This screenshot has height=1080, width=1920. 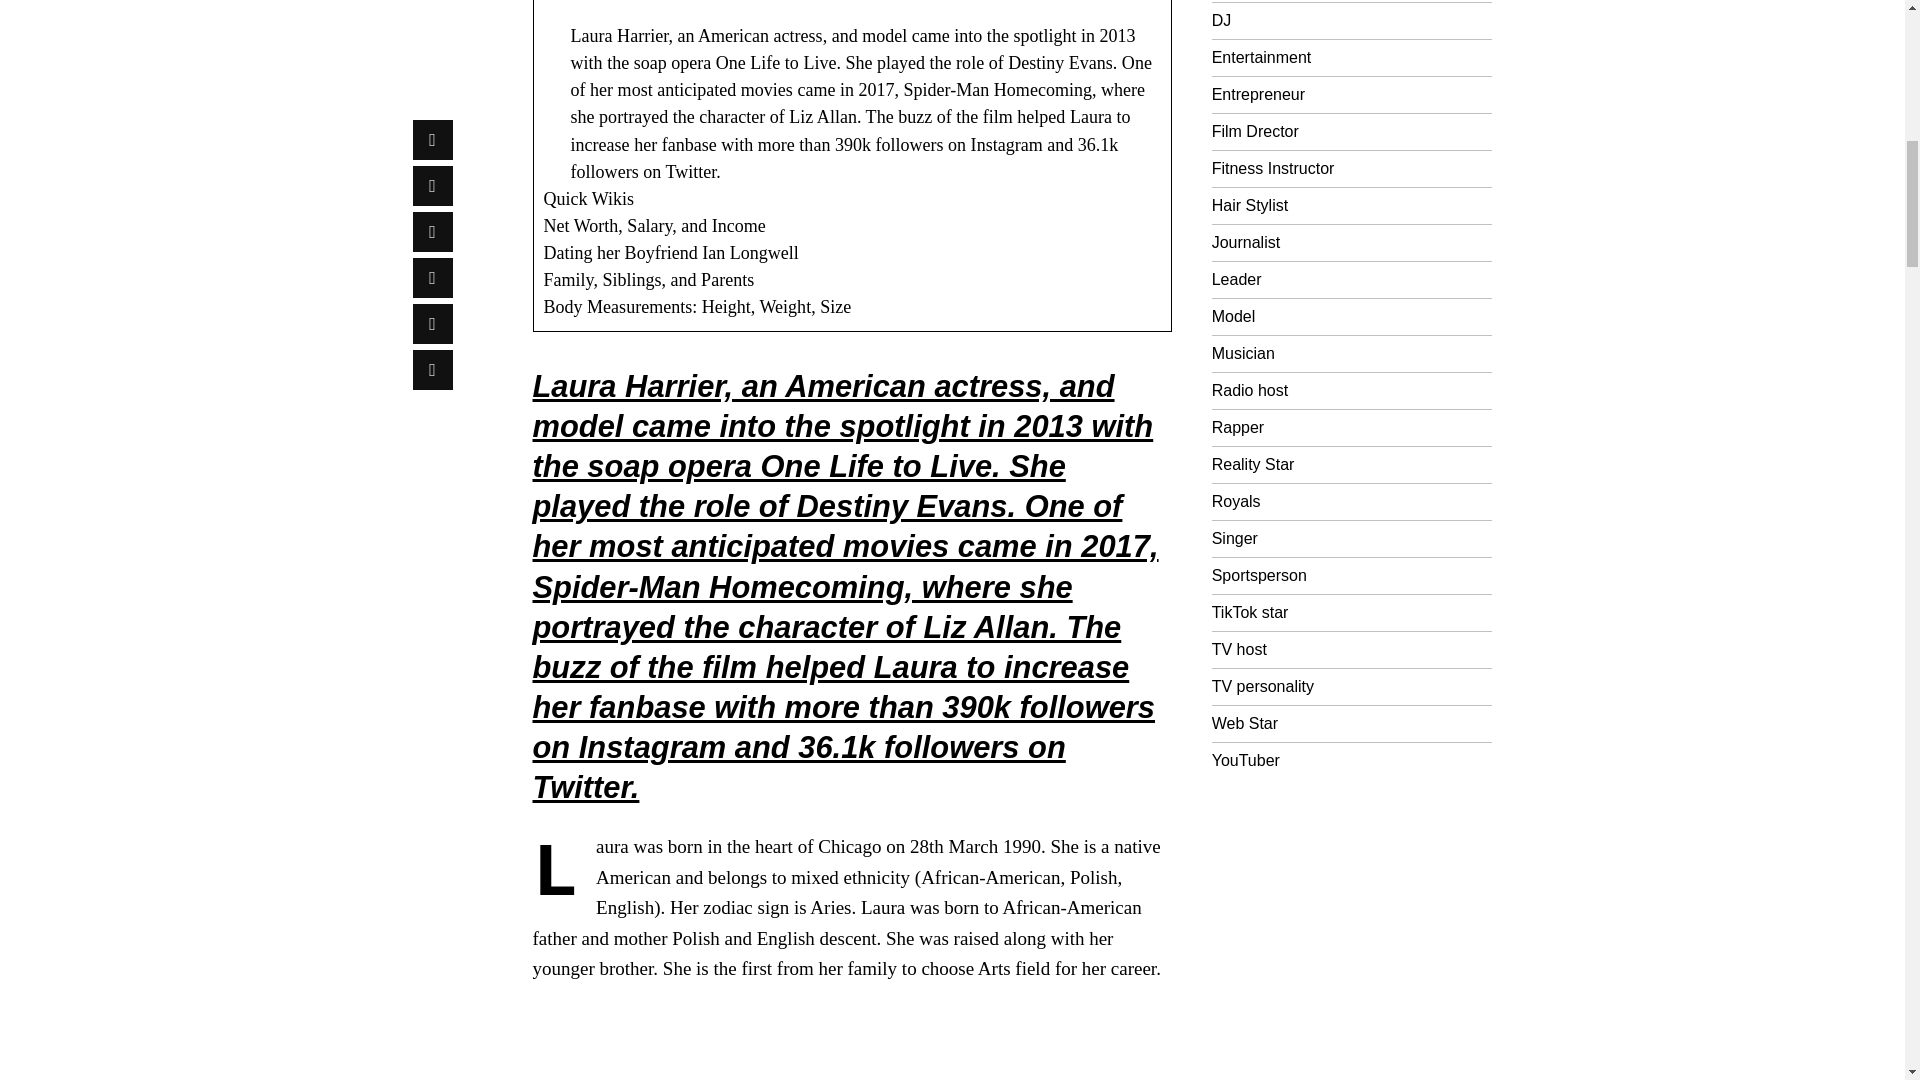 What do you see at coordinates (698, 307) in the screenshot?
I see `Body Measurements: Height, Weight, Size` at bounding box center [698, 307].